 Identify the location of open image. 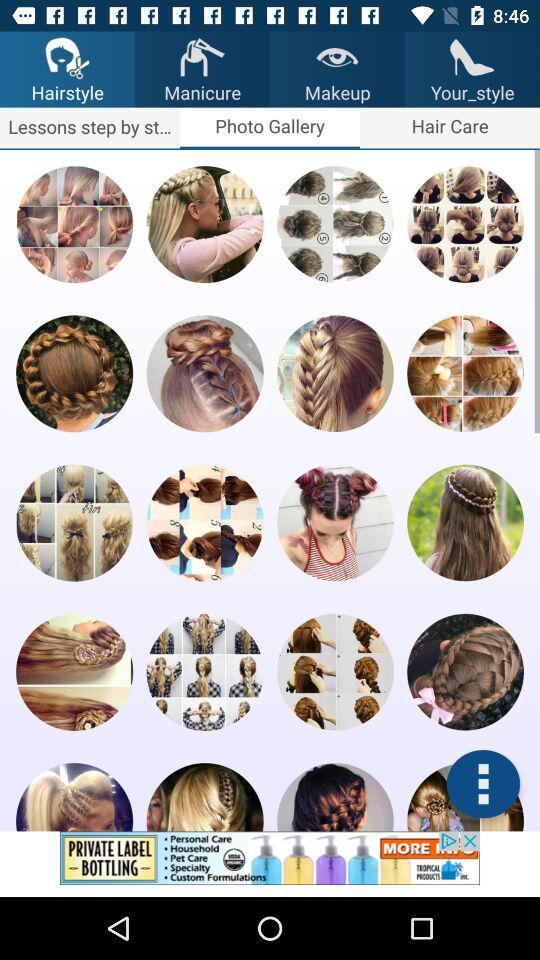
(465, 374).